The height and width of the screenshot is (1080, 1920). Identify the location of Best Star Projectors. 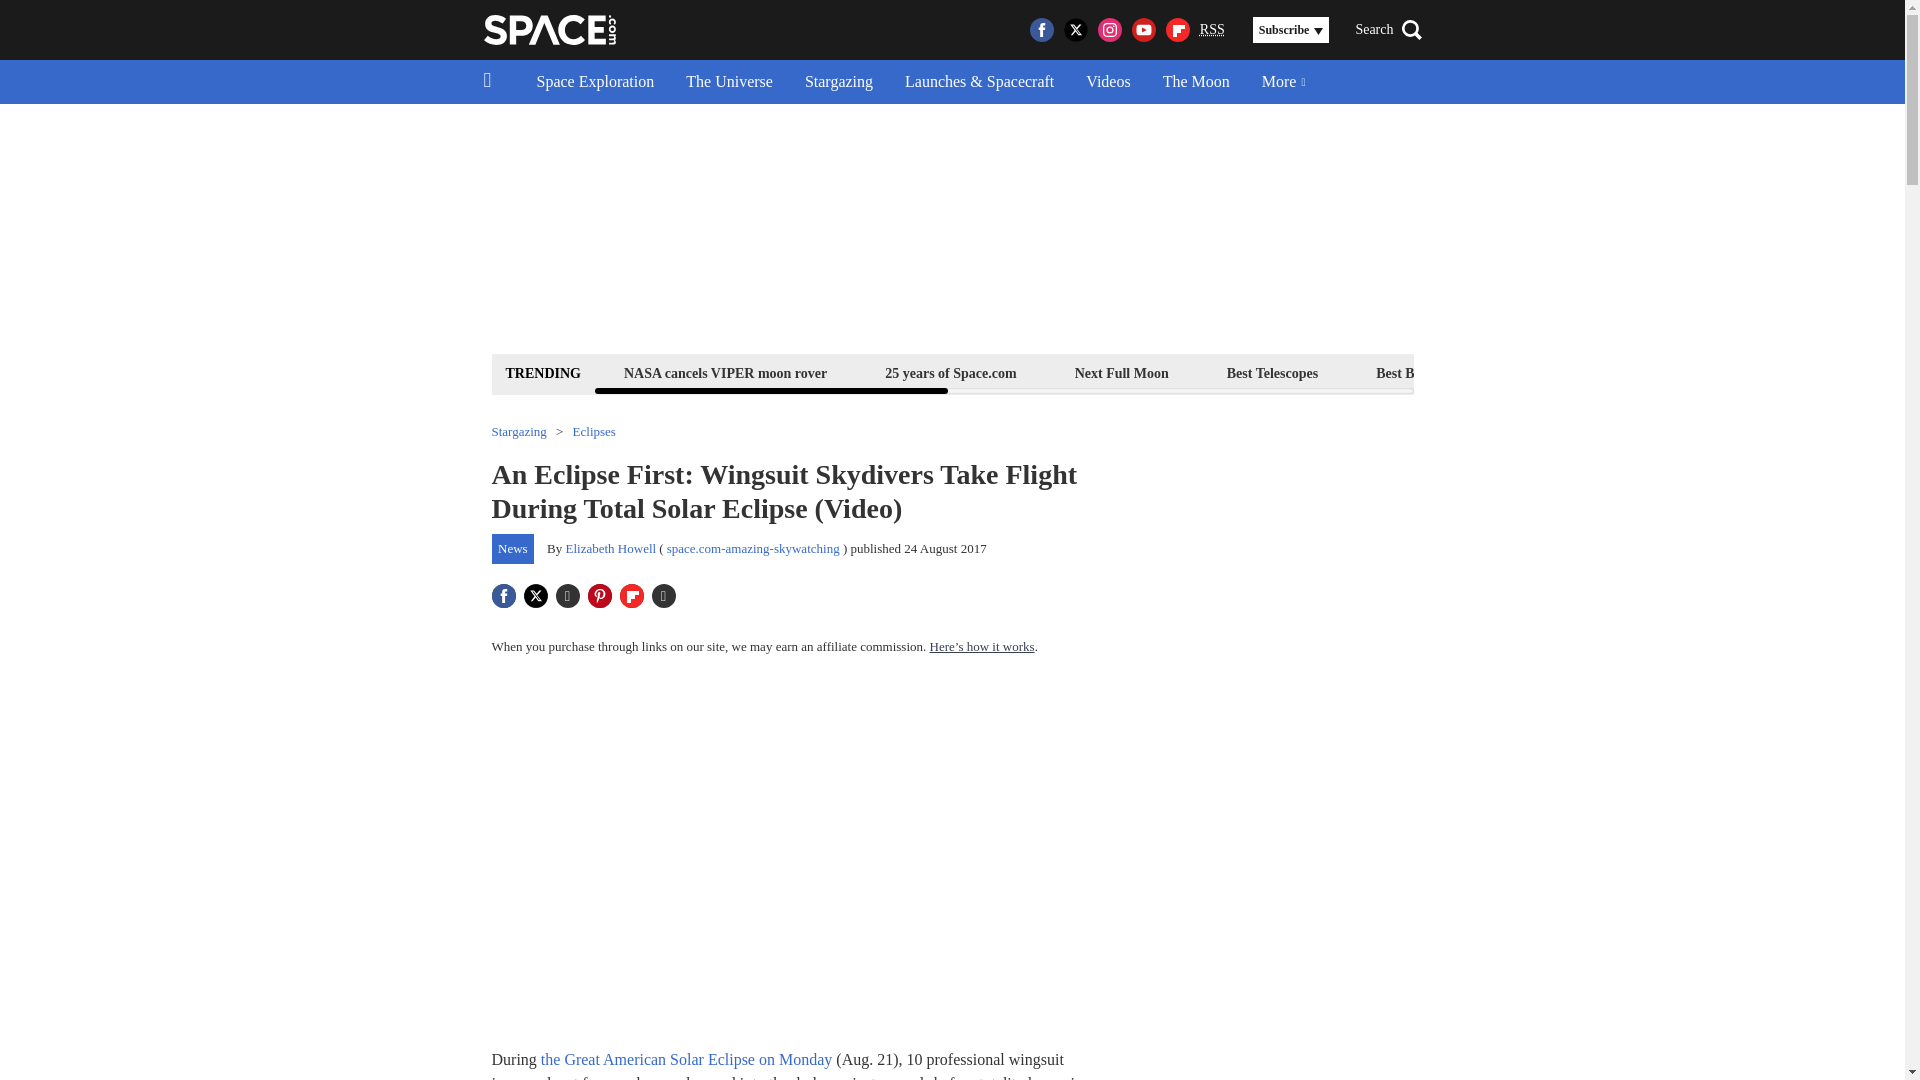
(1588, 372).